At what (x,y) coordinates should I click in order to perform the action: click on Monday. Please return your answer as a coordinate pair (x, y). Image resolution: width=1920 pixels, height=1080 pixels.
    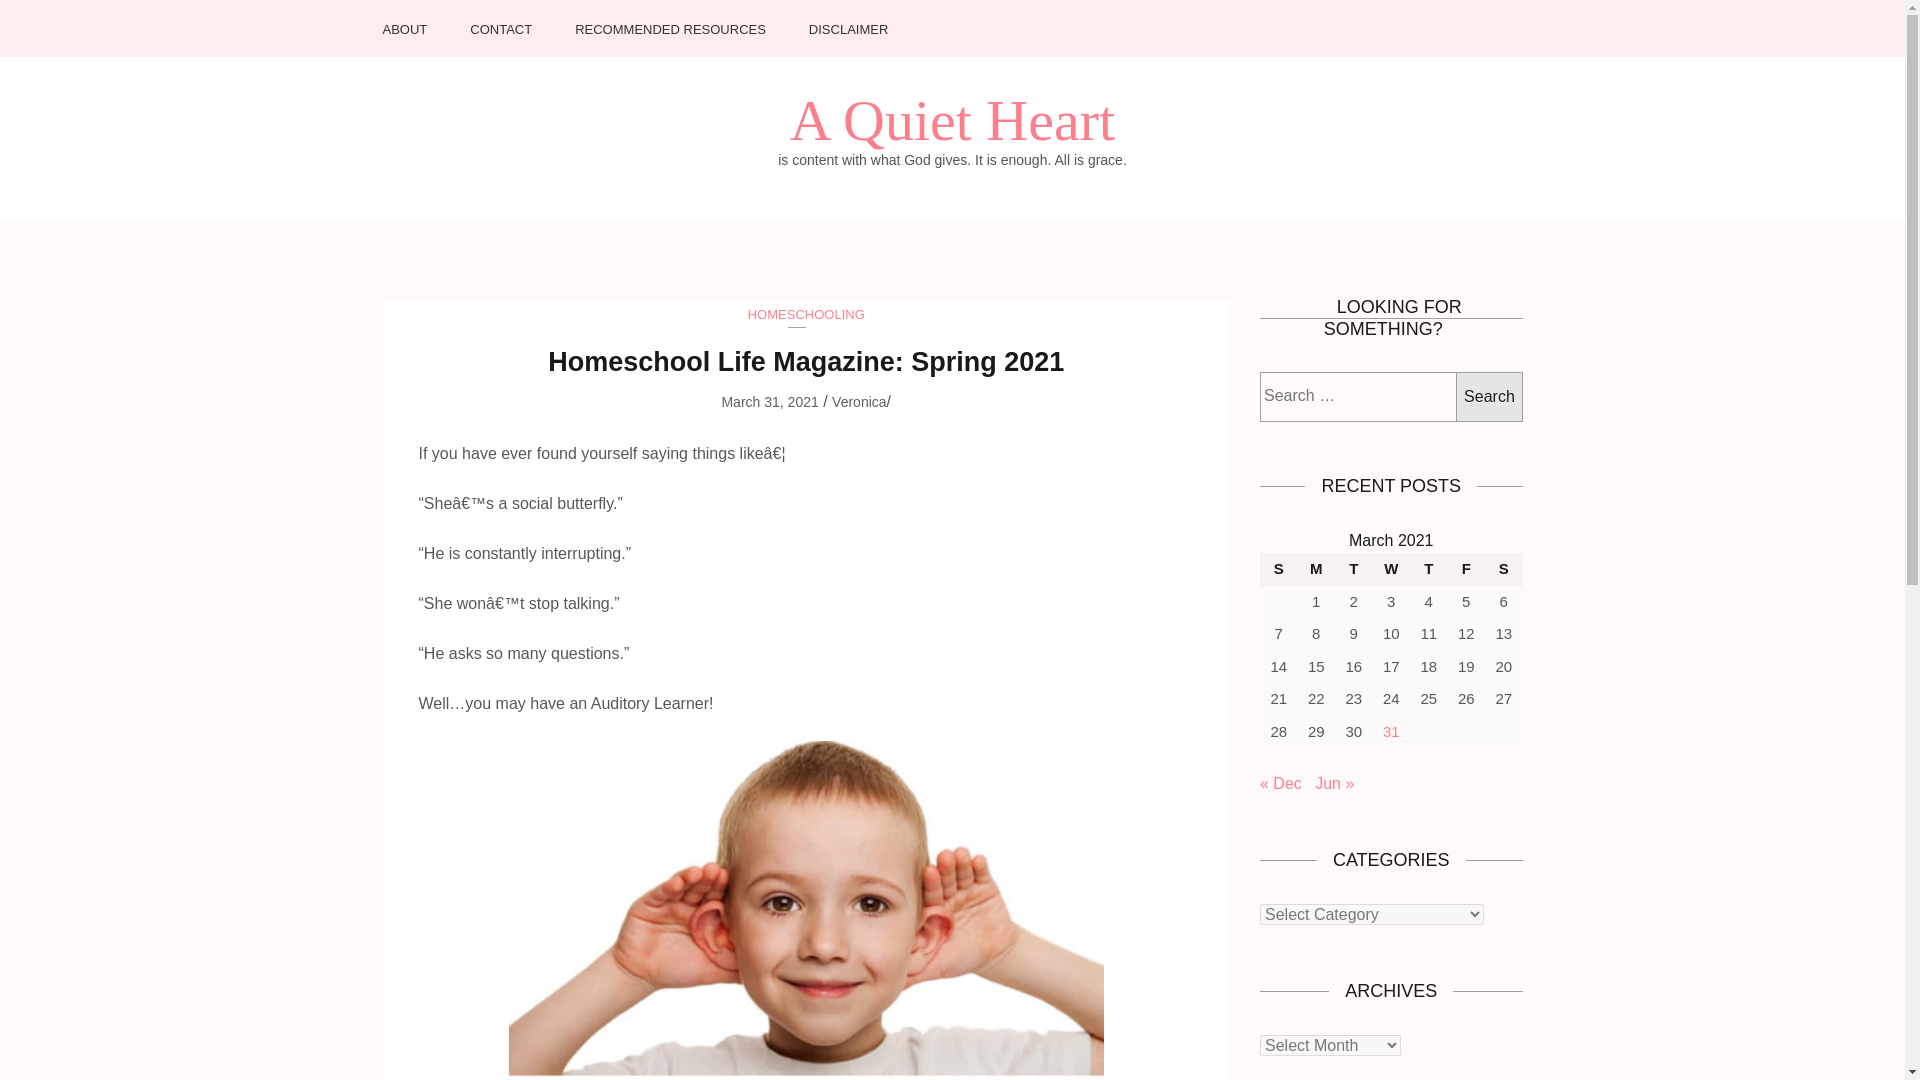
    Looking at the image, I should click on (1316, 569).